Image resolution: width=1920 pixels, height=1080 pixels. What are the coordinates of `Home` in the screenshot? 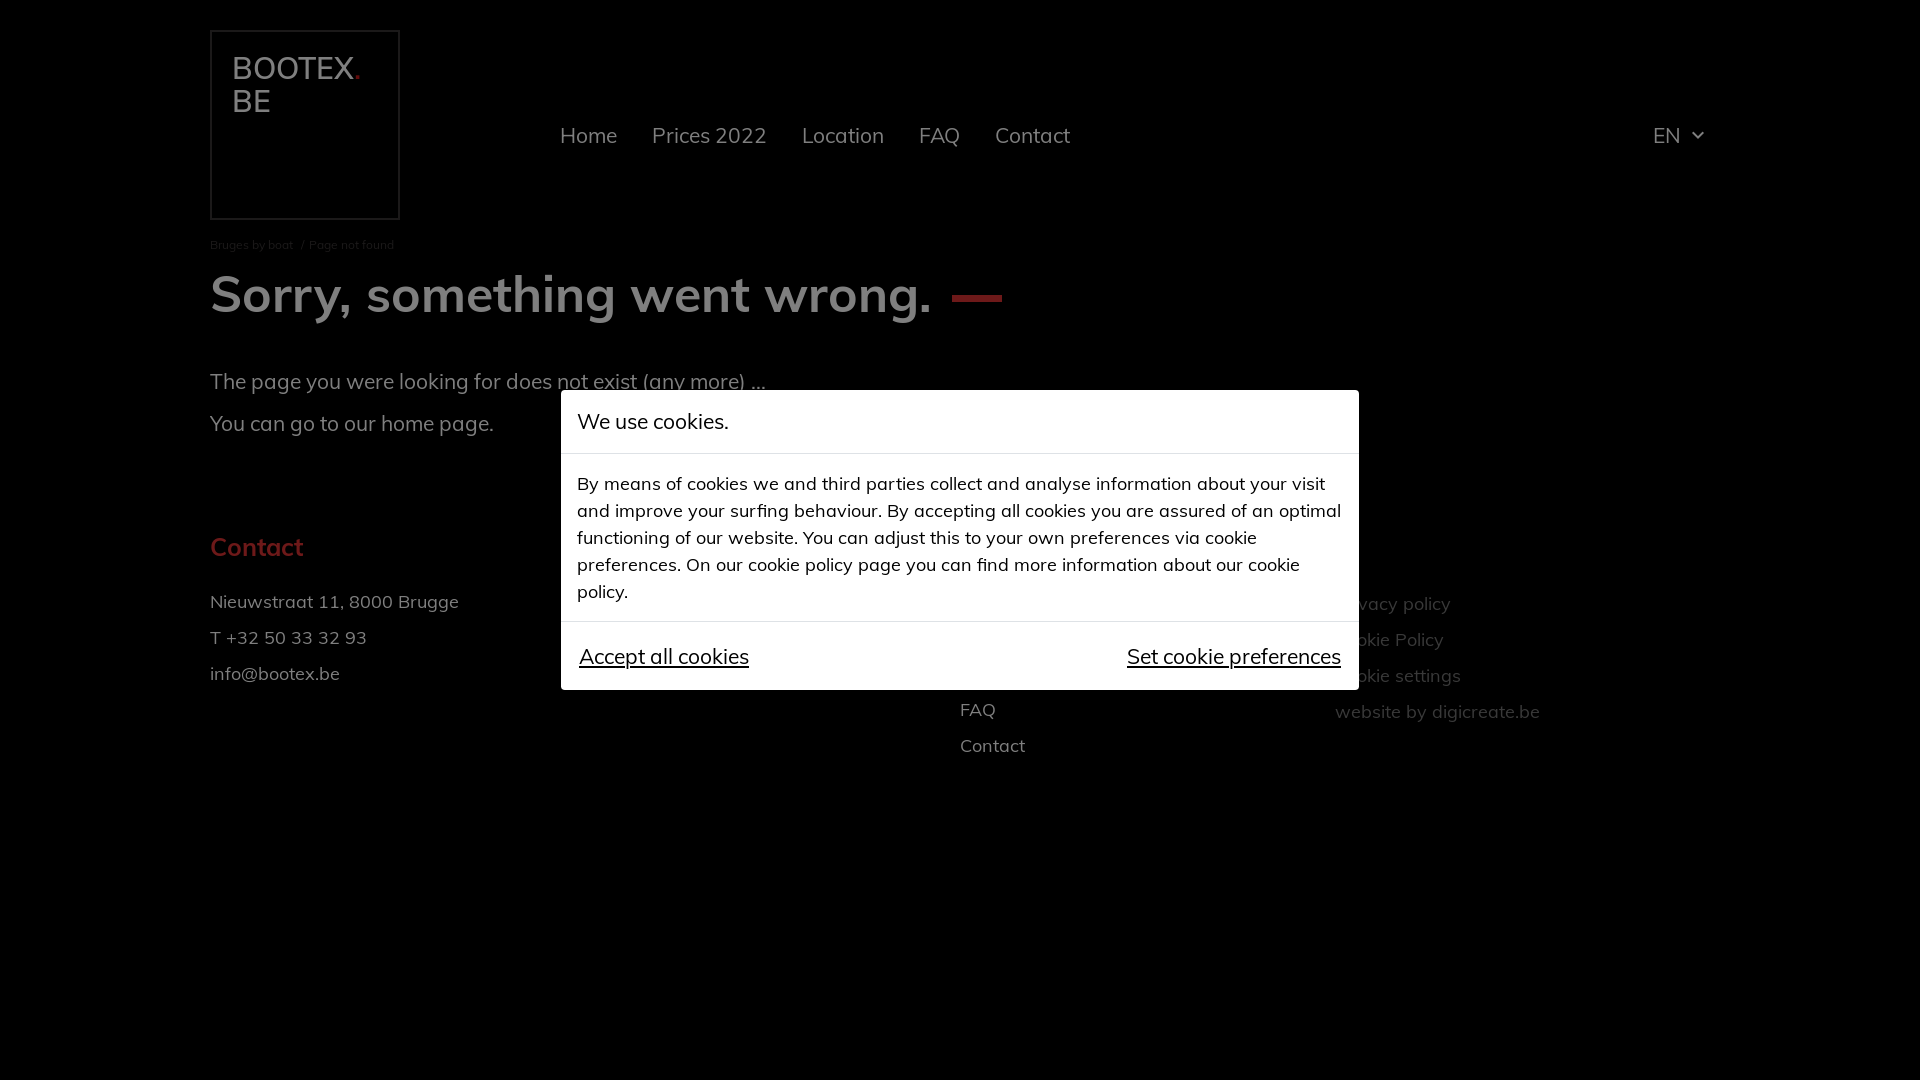 It's located at (588, 135).